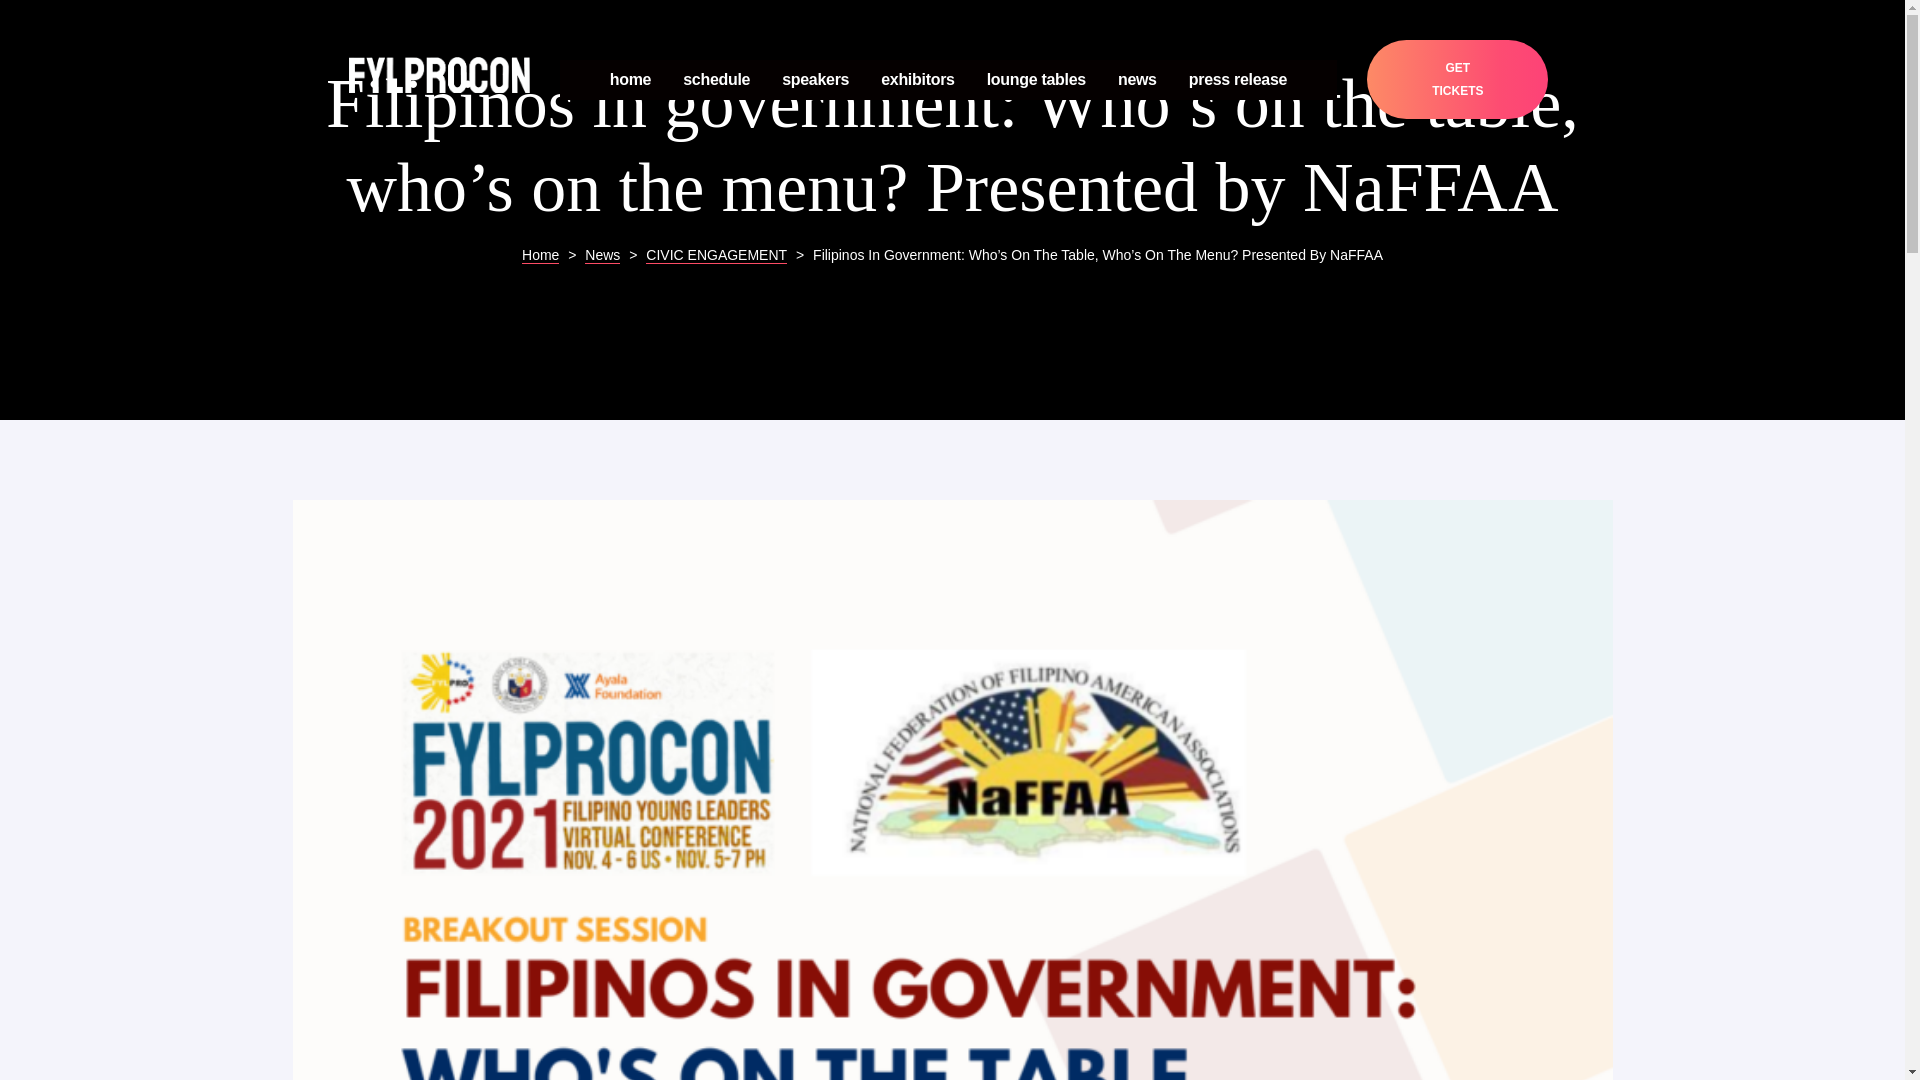 This screenshot has width=1920, height=1080. What do you see at coordinates (1457, 78) in the screenshot?
I see `GET TICKETS` at bounding box center [1457, 78].